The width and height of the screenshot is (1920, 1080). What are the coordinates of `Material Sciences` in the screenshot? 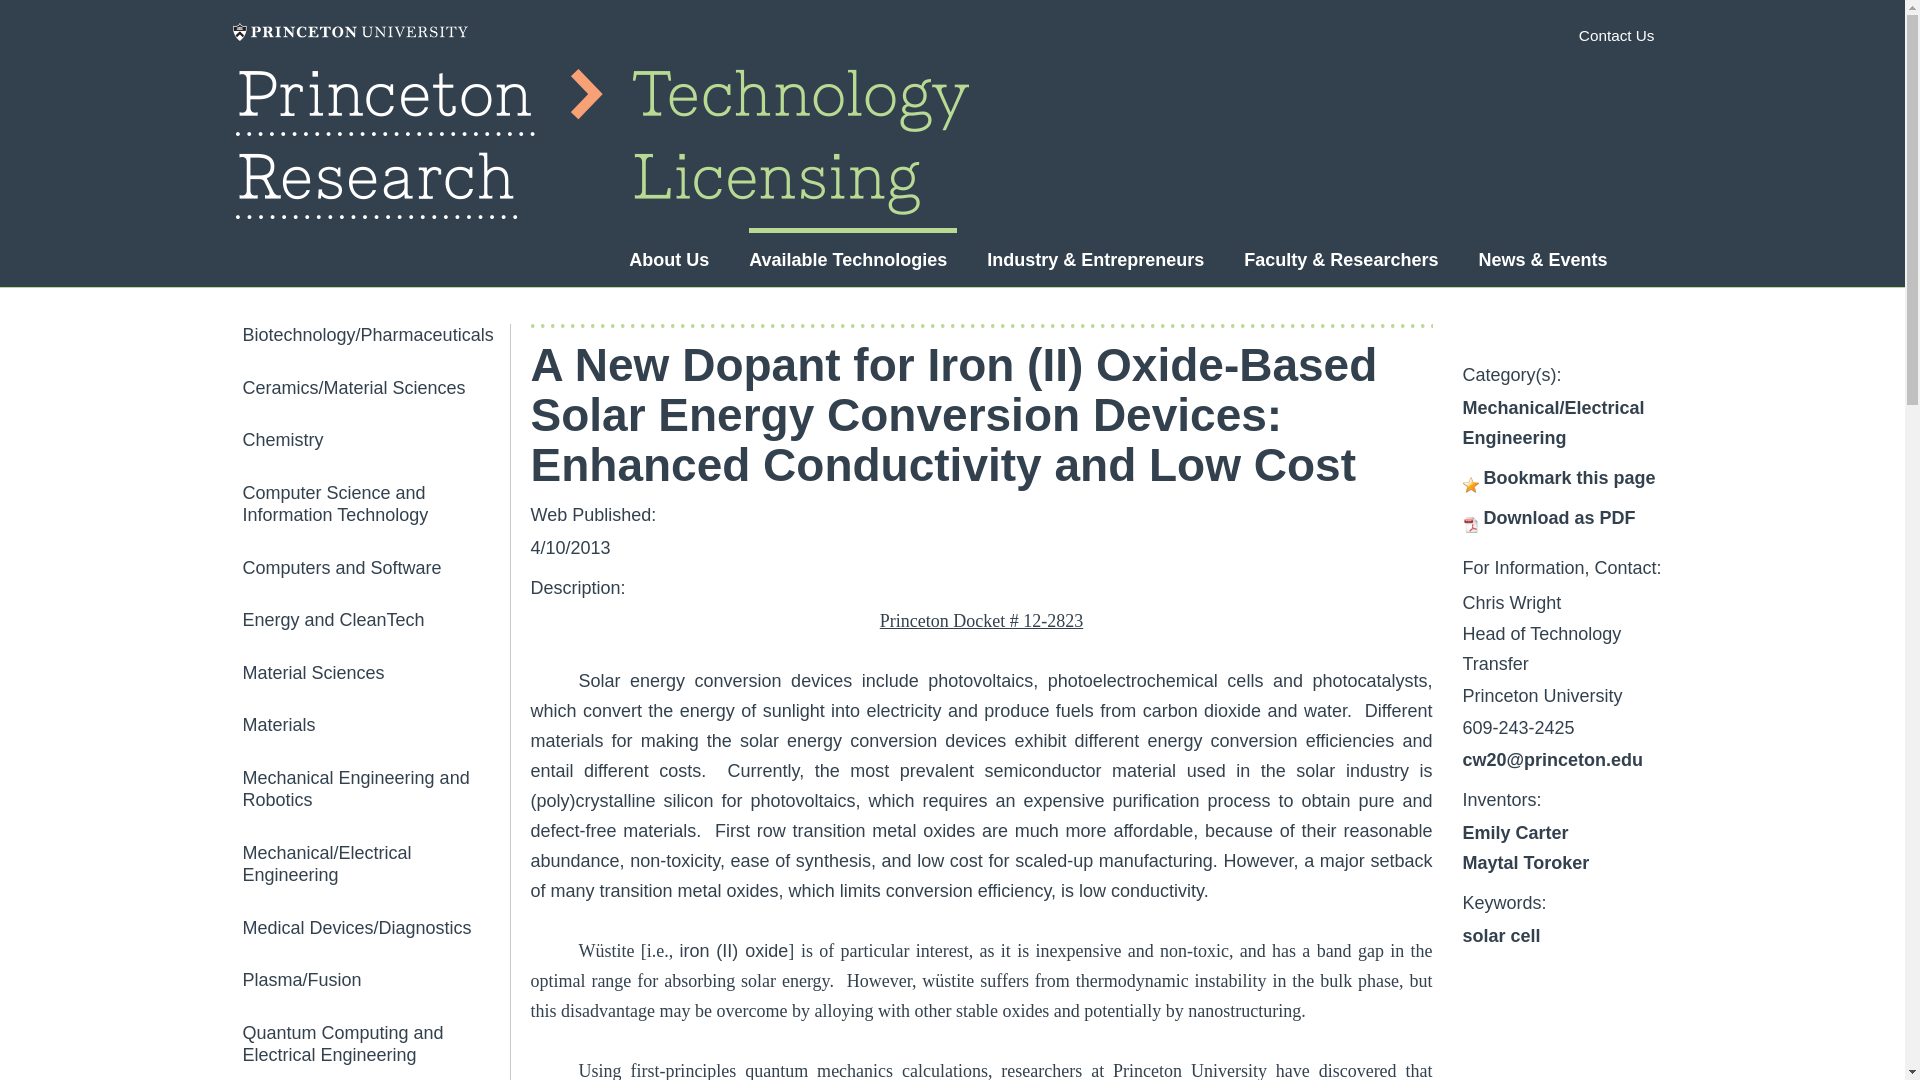 It's located at (374, 673).